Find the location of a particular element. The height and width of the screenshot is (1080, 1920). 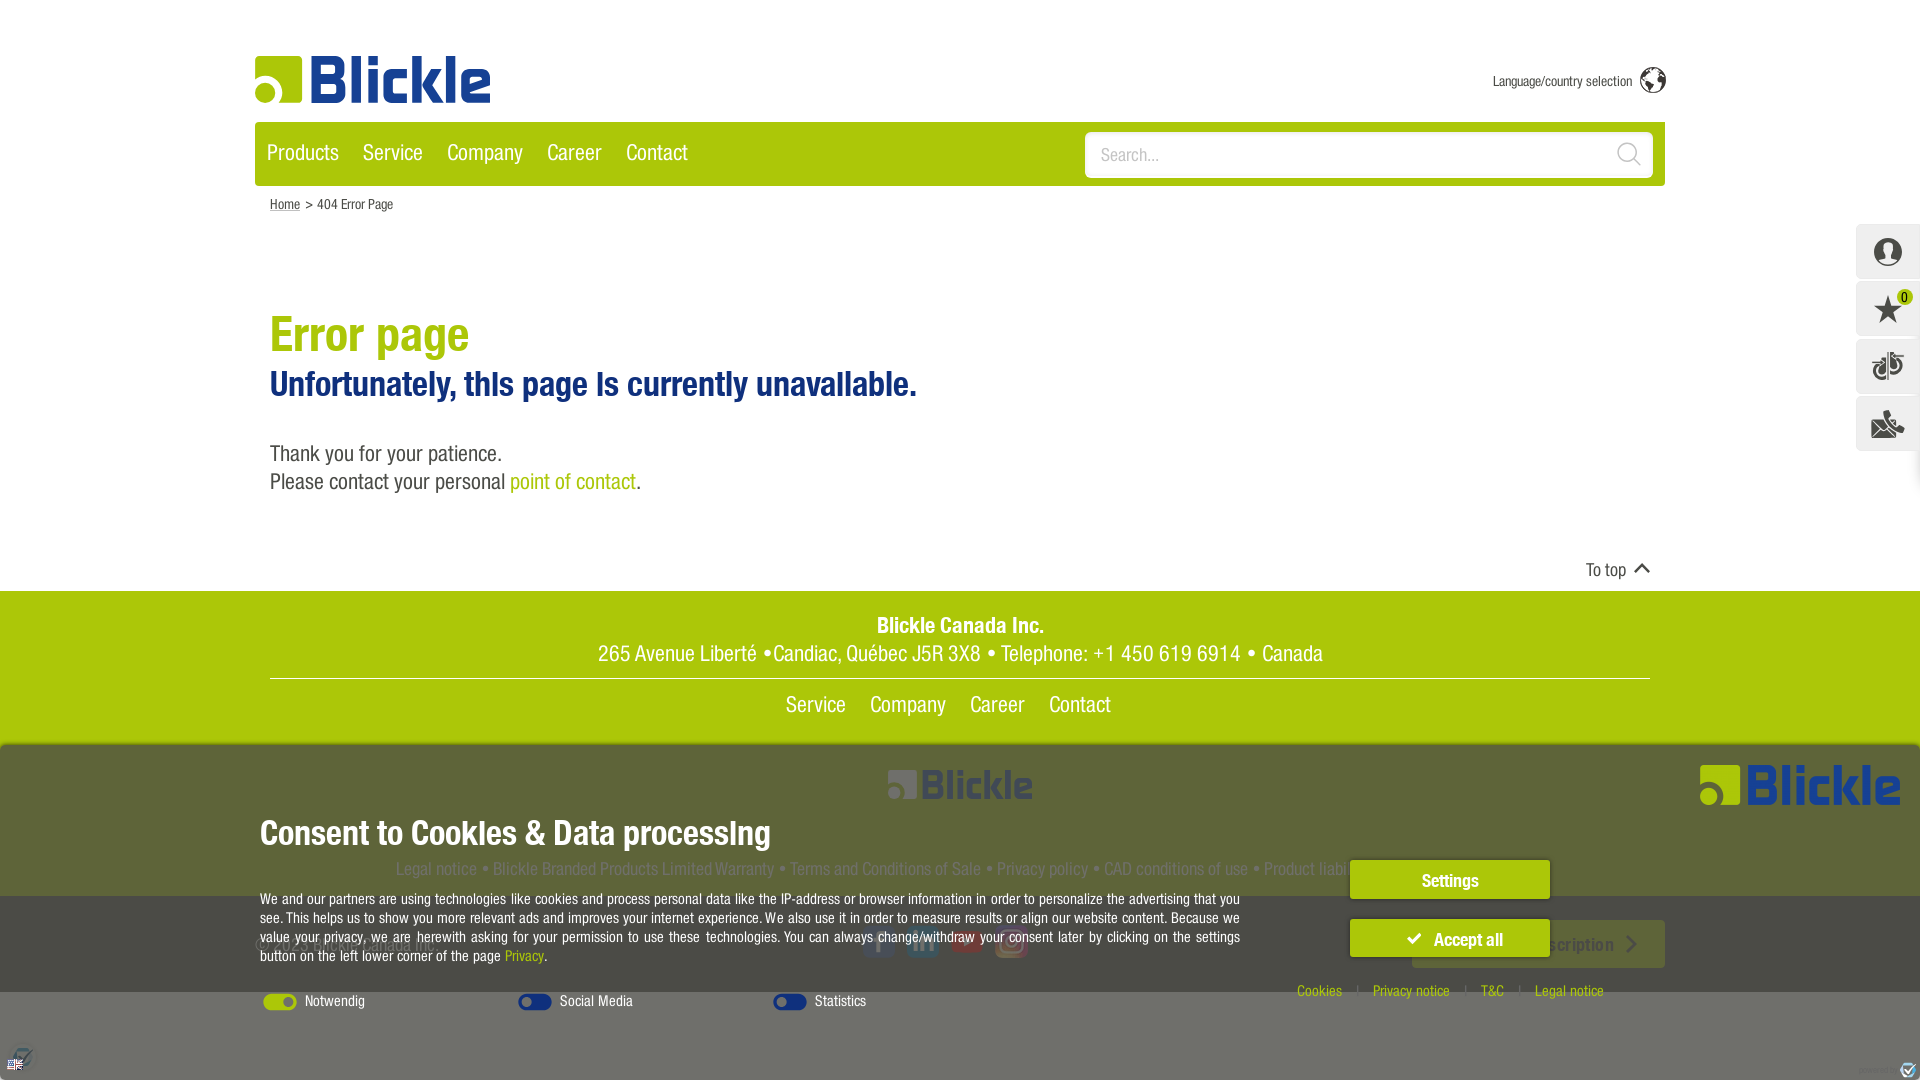

point of contact is located at coordinates (573, 480).